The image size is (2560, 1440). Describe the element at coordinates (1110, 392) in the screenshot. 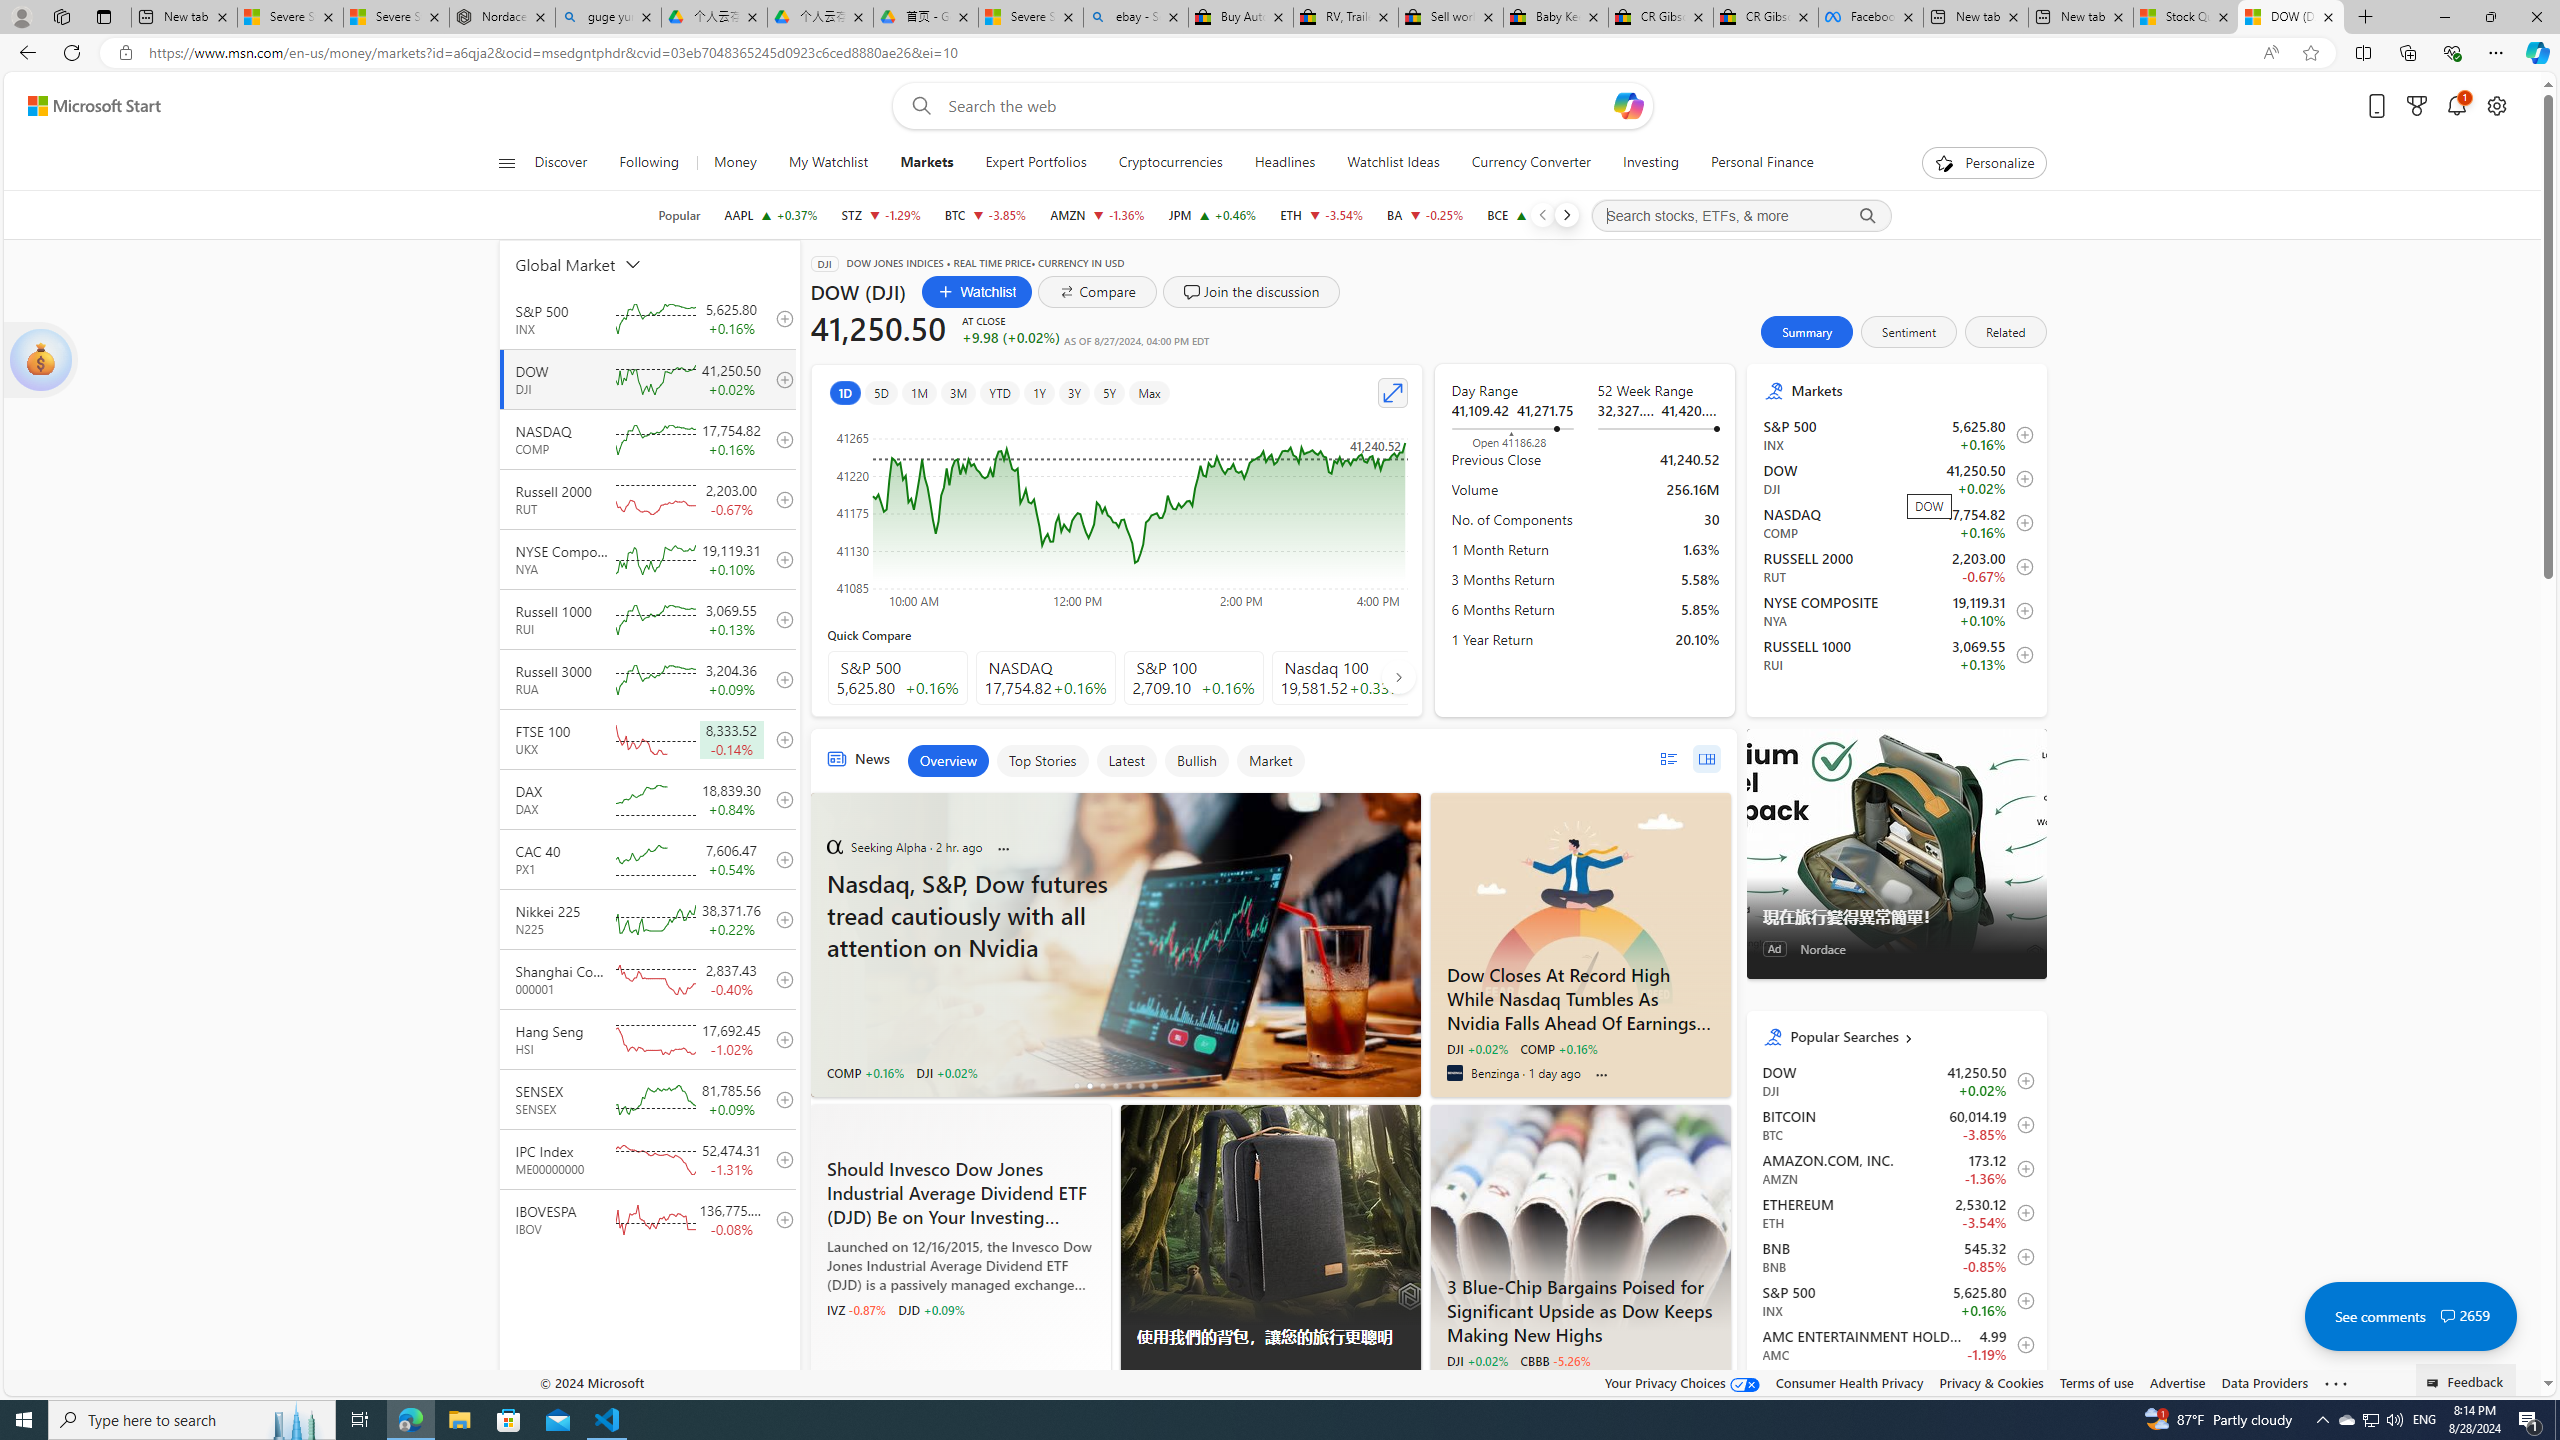

I see `5Y` at that location.